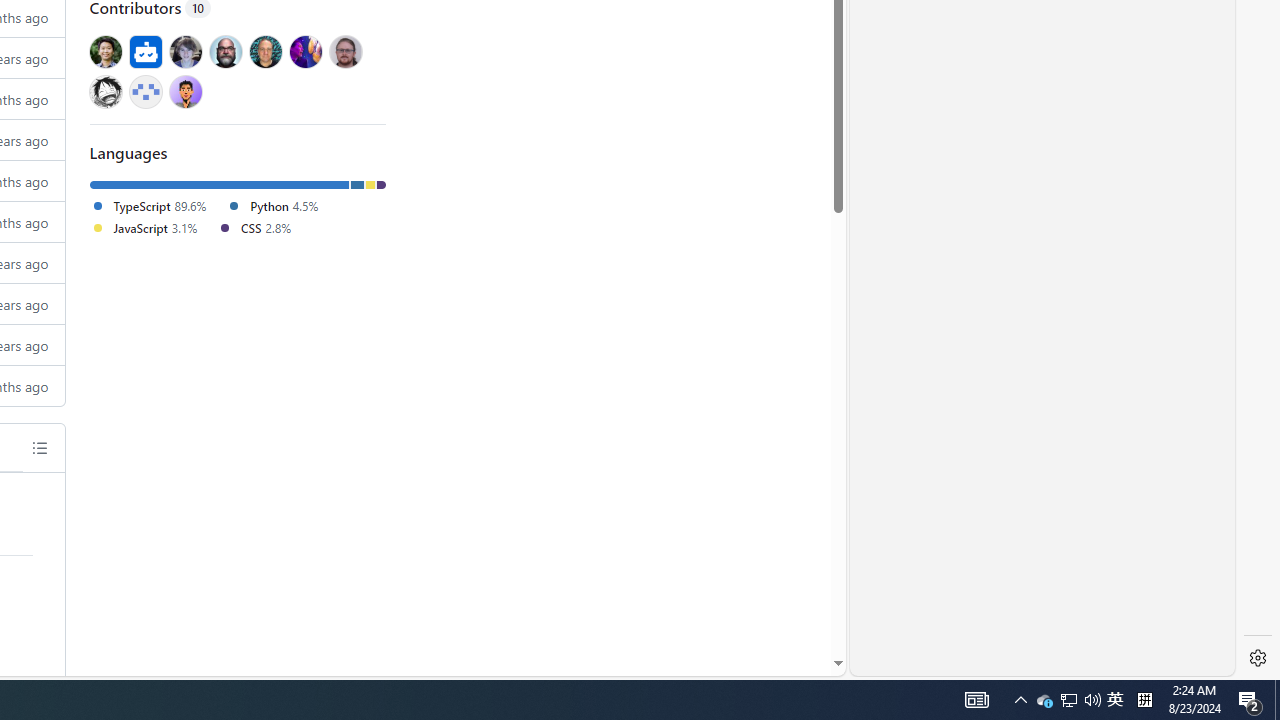 This screenshot has height=720, width=1280. Describe the element at coordinates (224, 51) in the screenshot. I see `@coderberry` at that location.